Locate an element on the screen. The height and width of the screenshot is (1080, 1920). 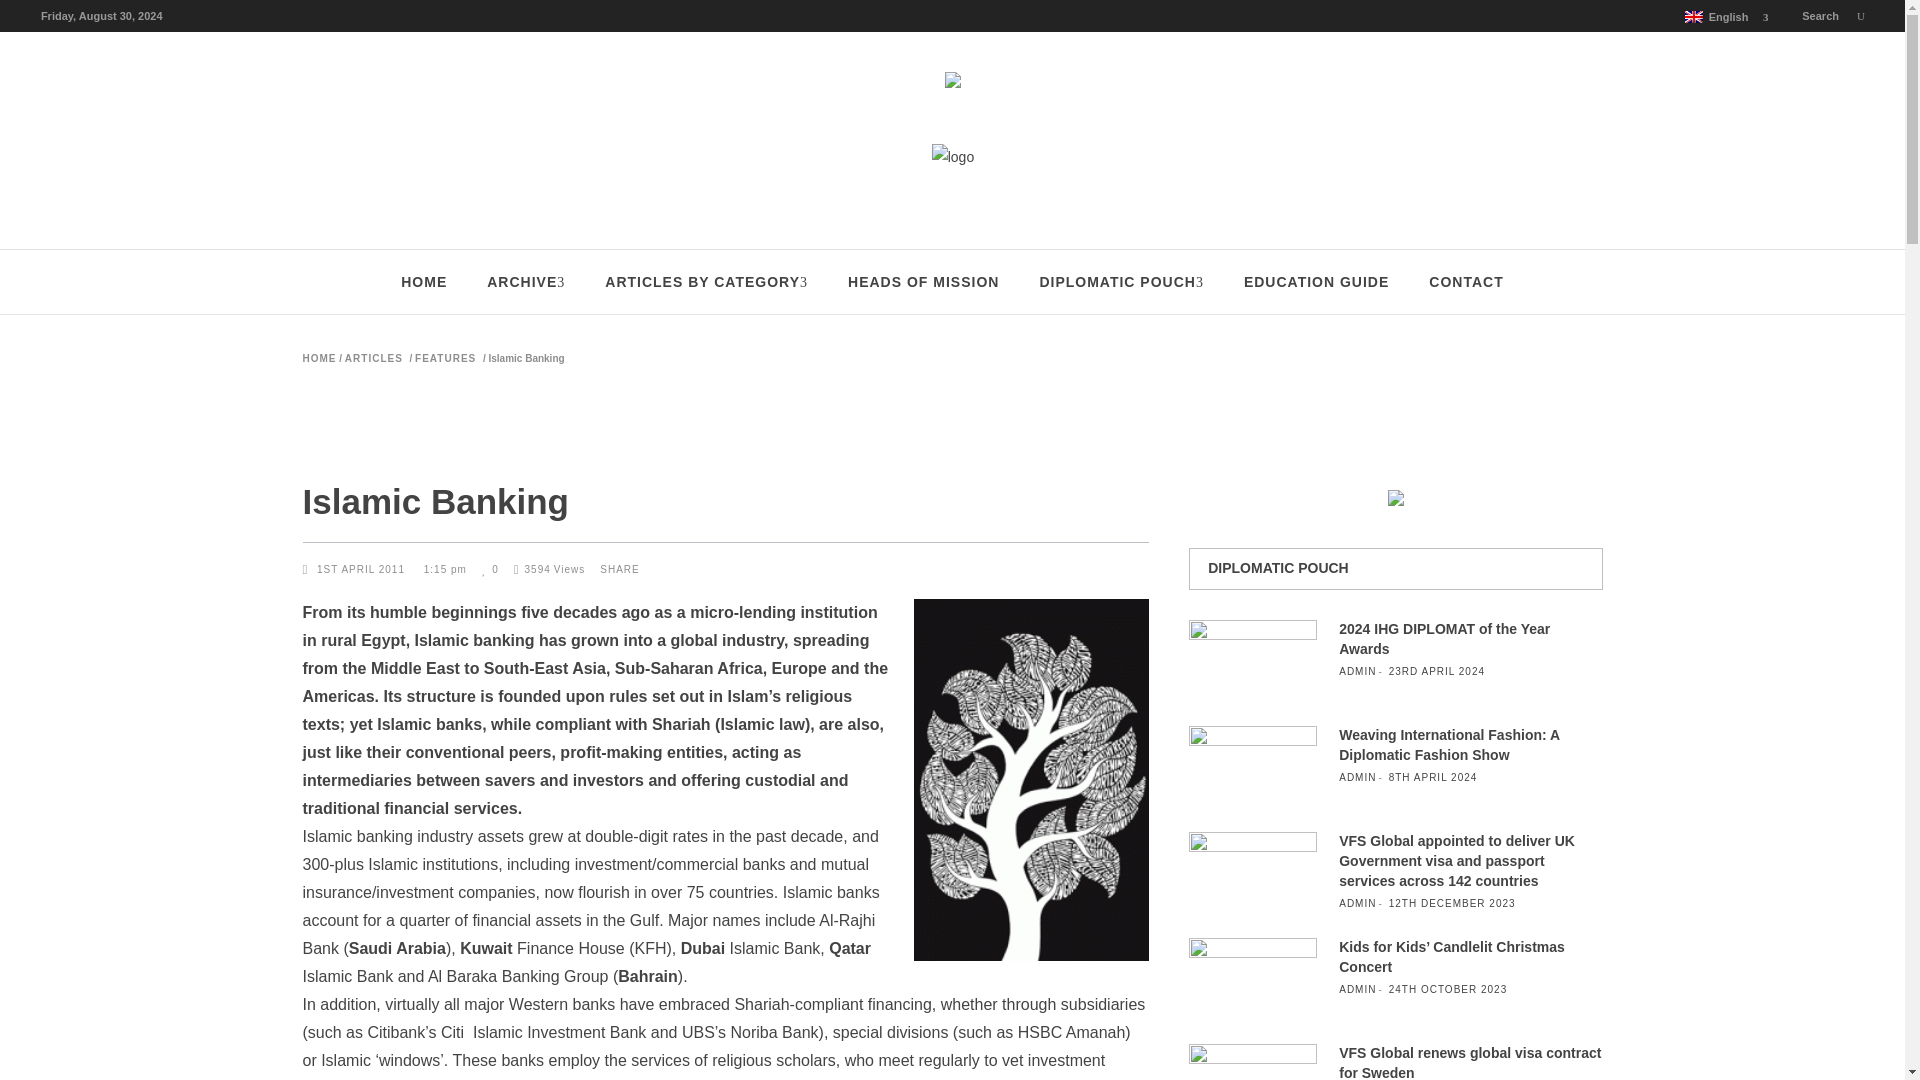
Search is located at coordinates (1833, 15).